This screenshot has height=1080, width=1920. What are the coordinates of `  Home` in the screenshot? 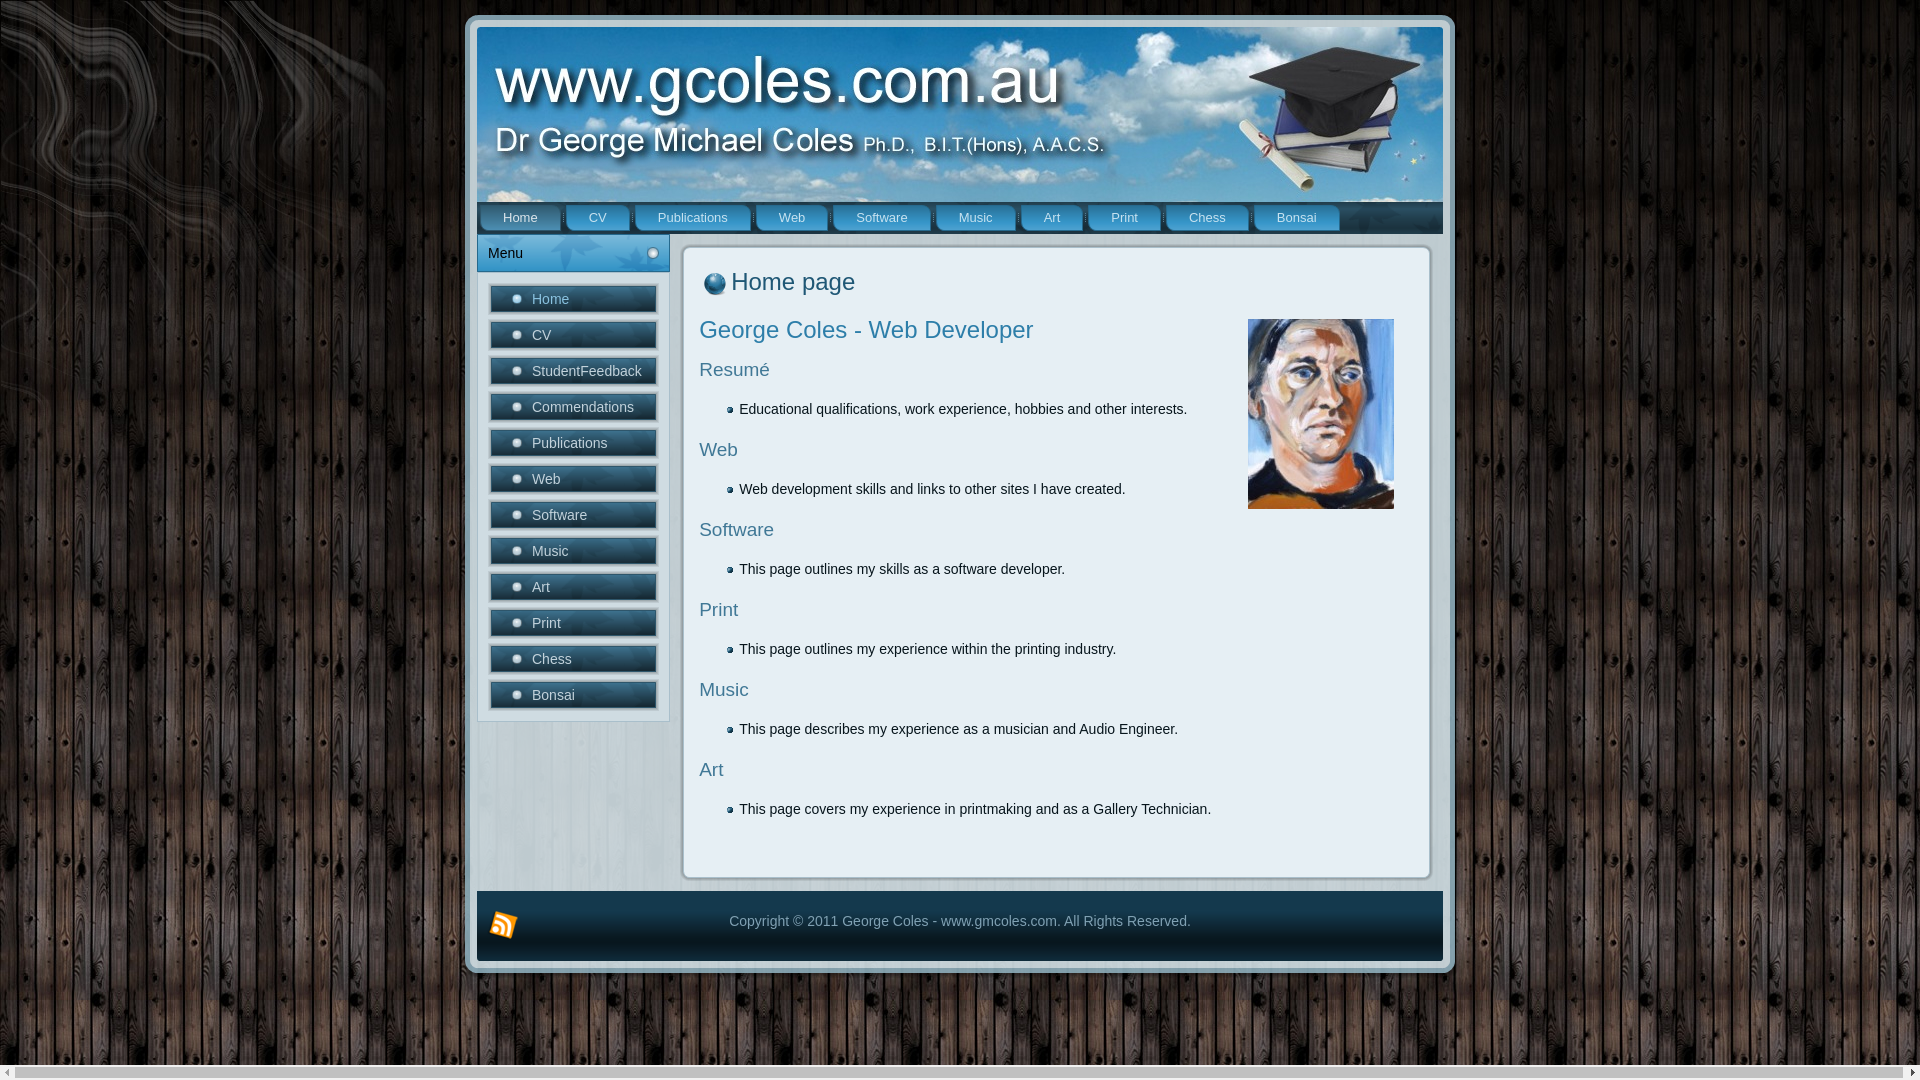 It's located at (520, 218).